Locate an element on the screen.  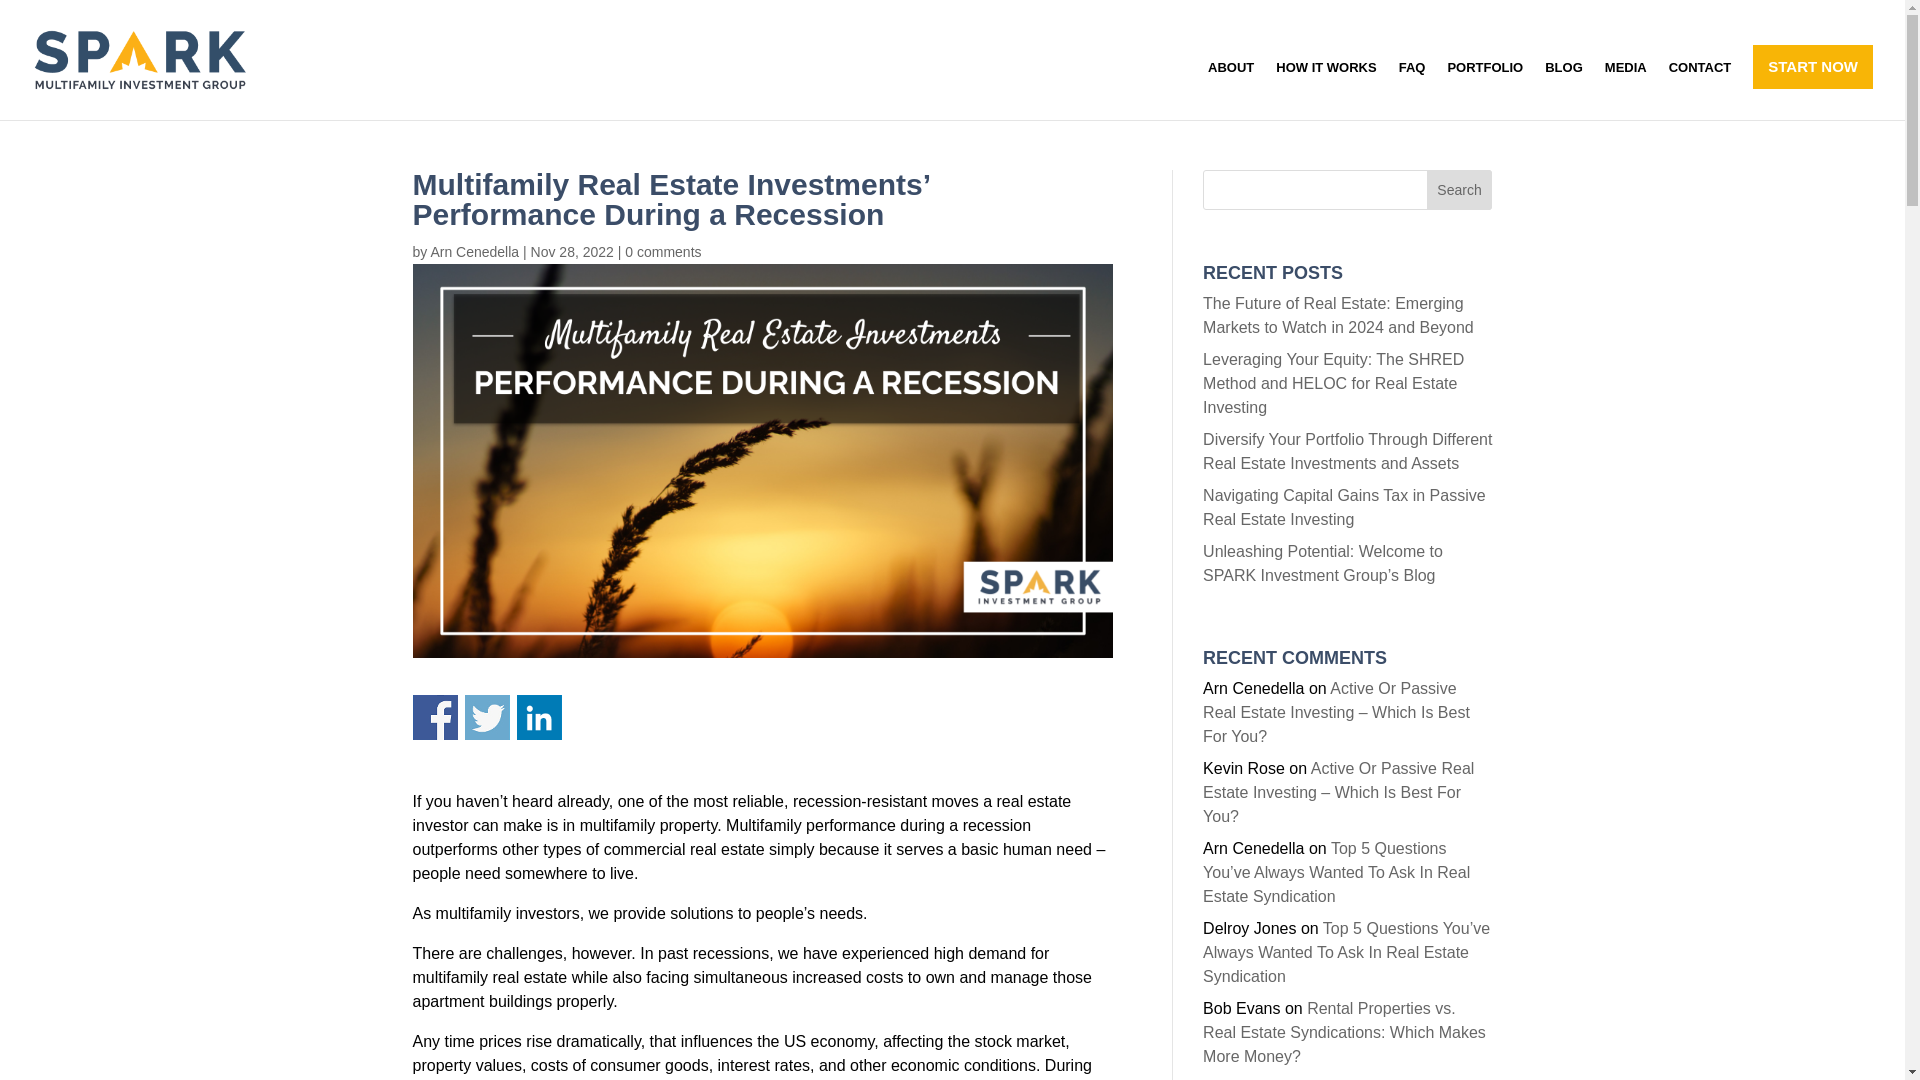
CONTACT is located at coordinates (1700, 90).